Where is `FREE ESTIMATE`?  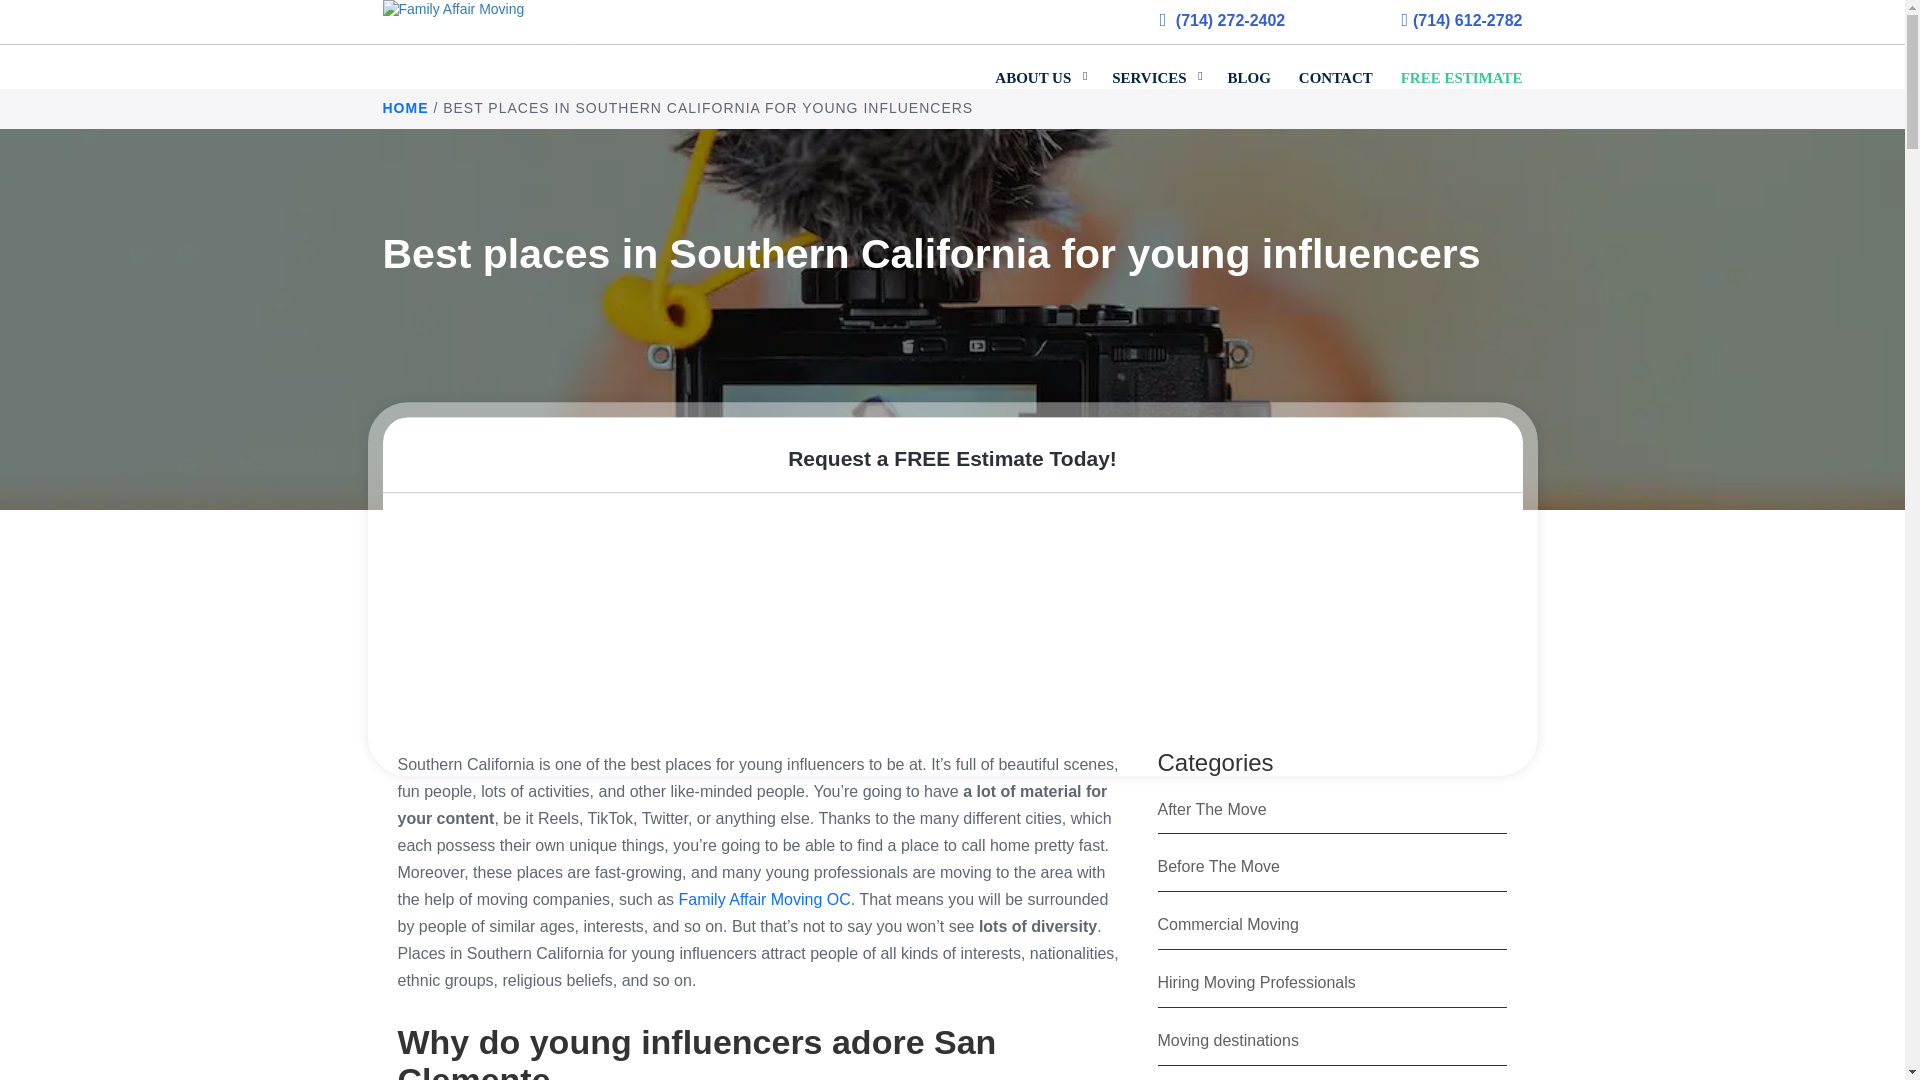 FREE ESTIMATE is located at coordinates (1455, 68).